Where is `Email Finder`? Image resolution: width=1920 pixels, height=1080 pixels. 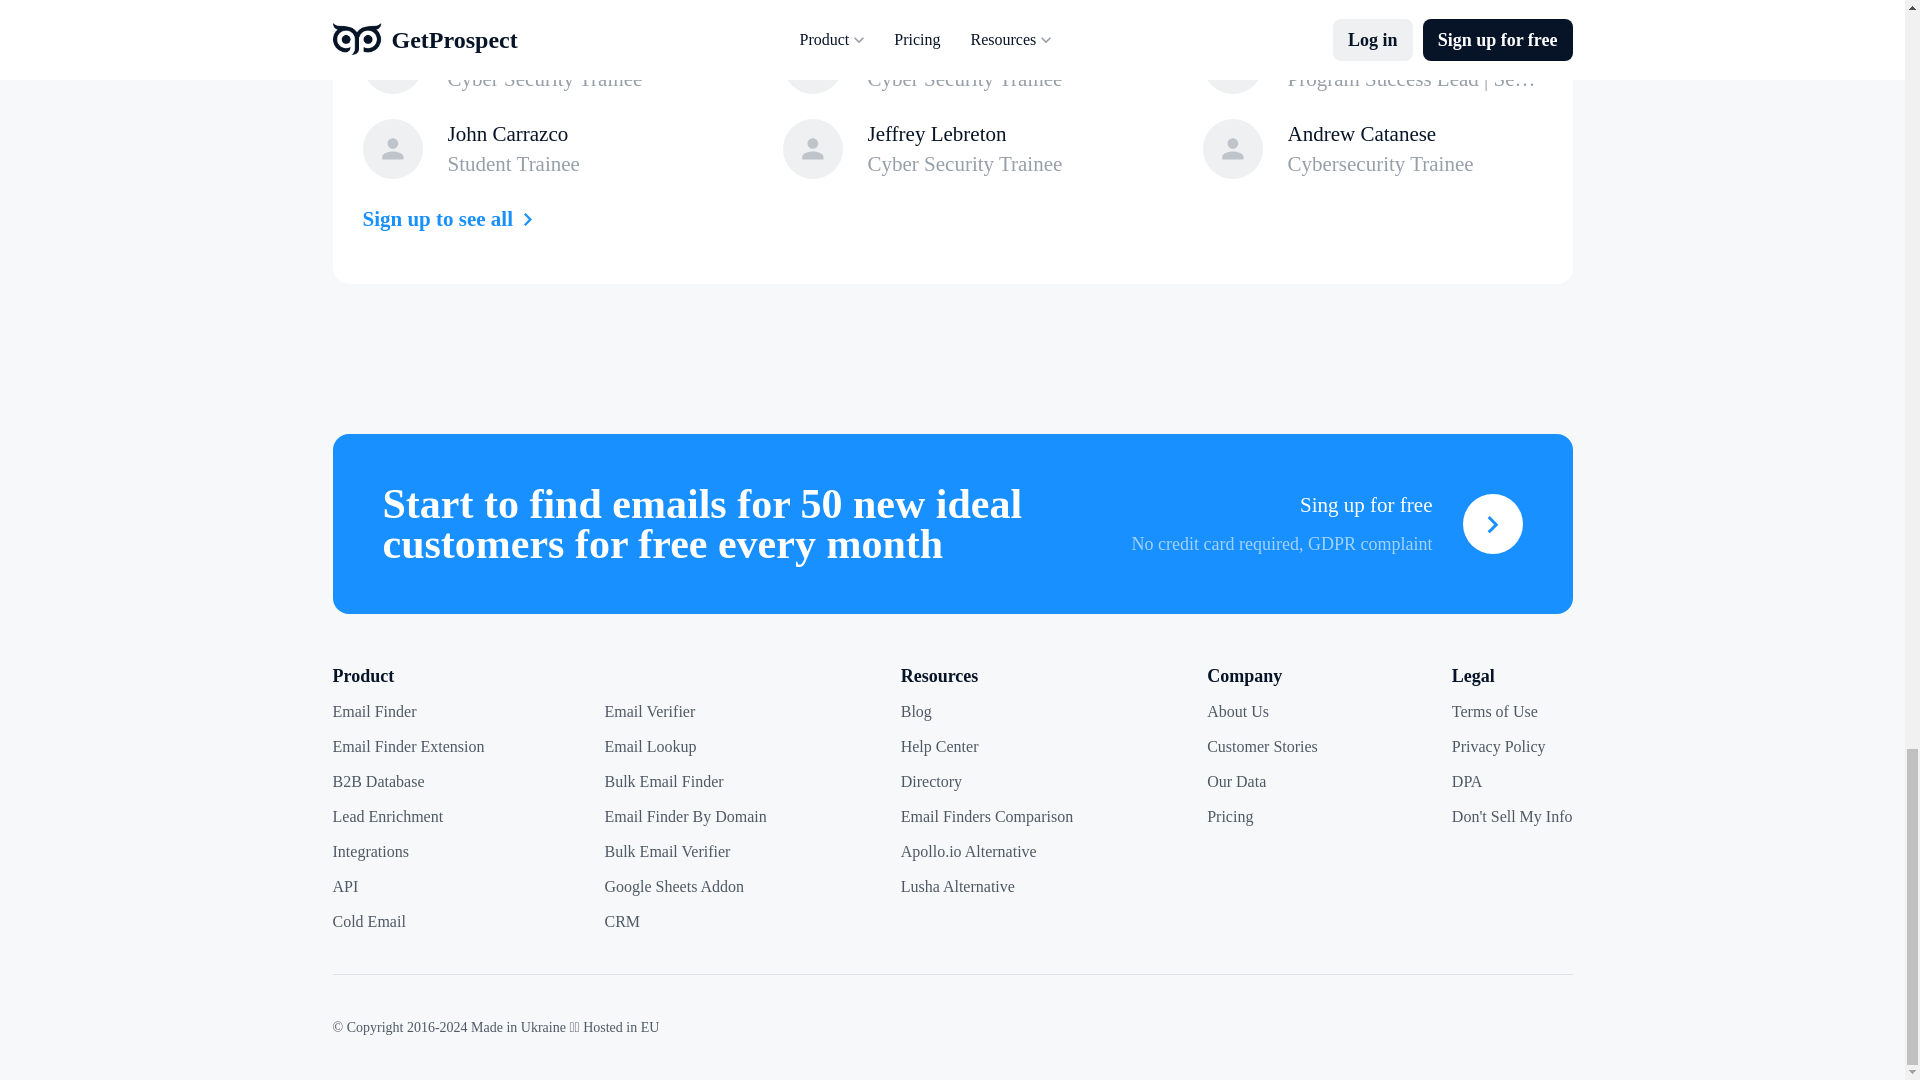 Email Finder is located at coordinates (374, 710).